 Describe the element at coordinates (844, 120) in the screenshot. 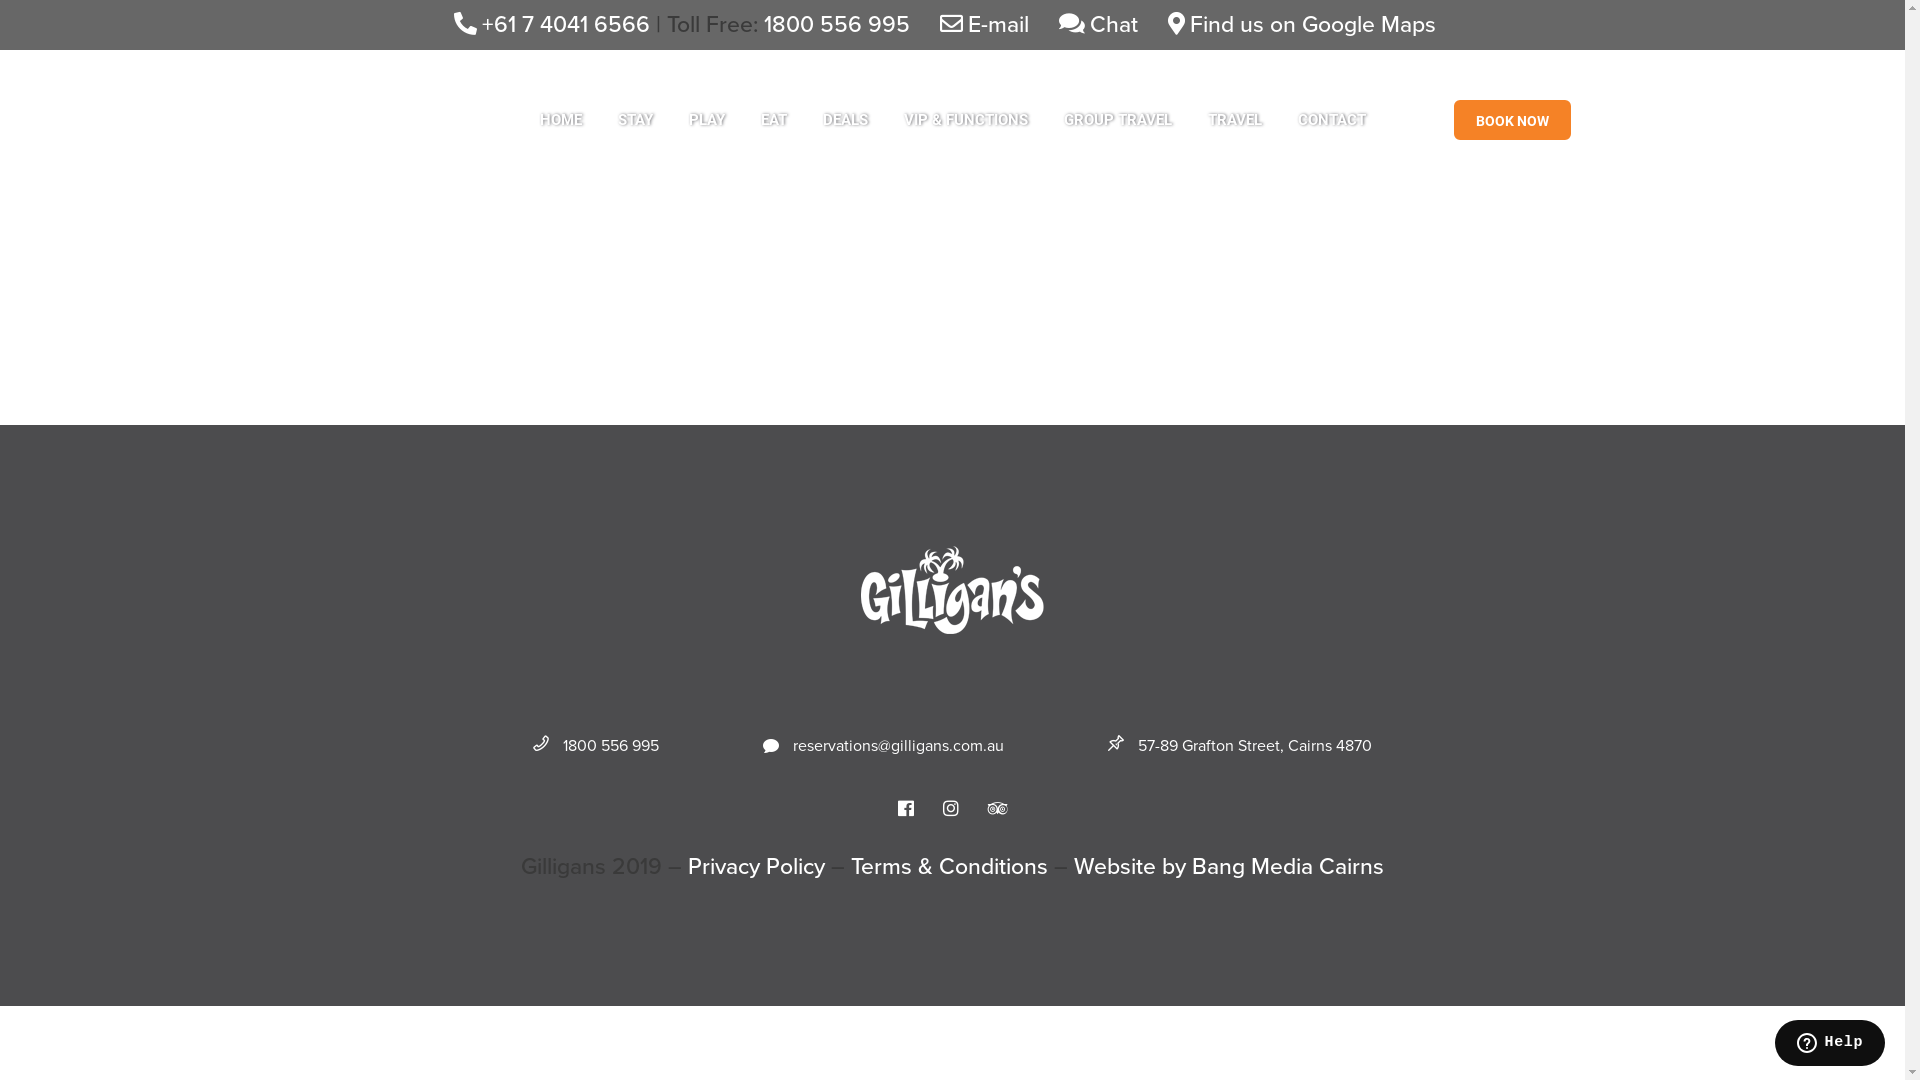

I see `DEALS` at that location.